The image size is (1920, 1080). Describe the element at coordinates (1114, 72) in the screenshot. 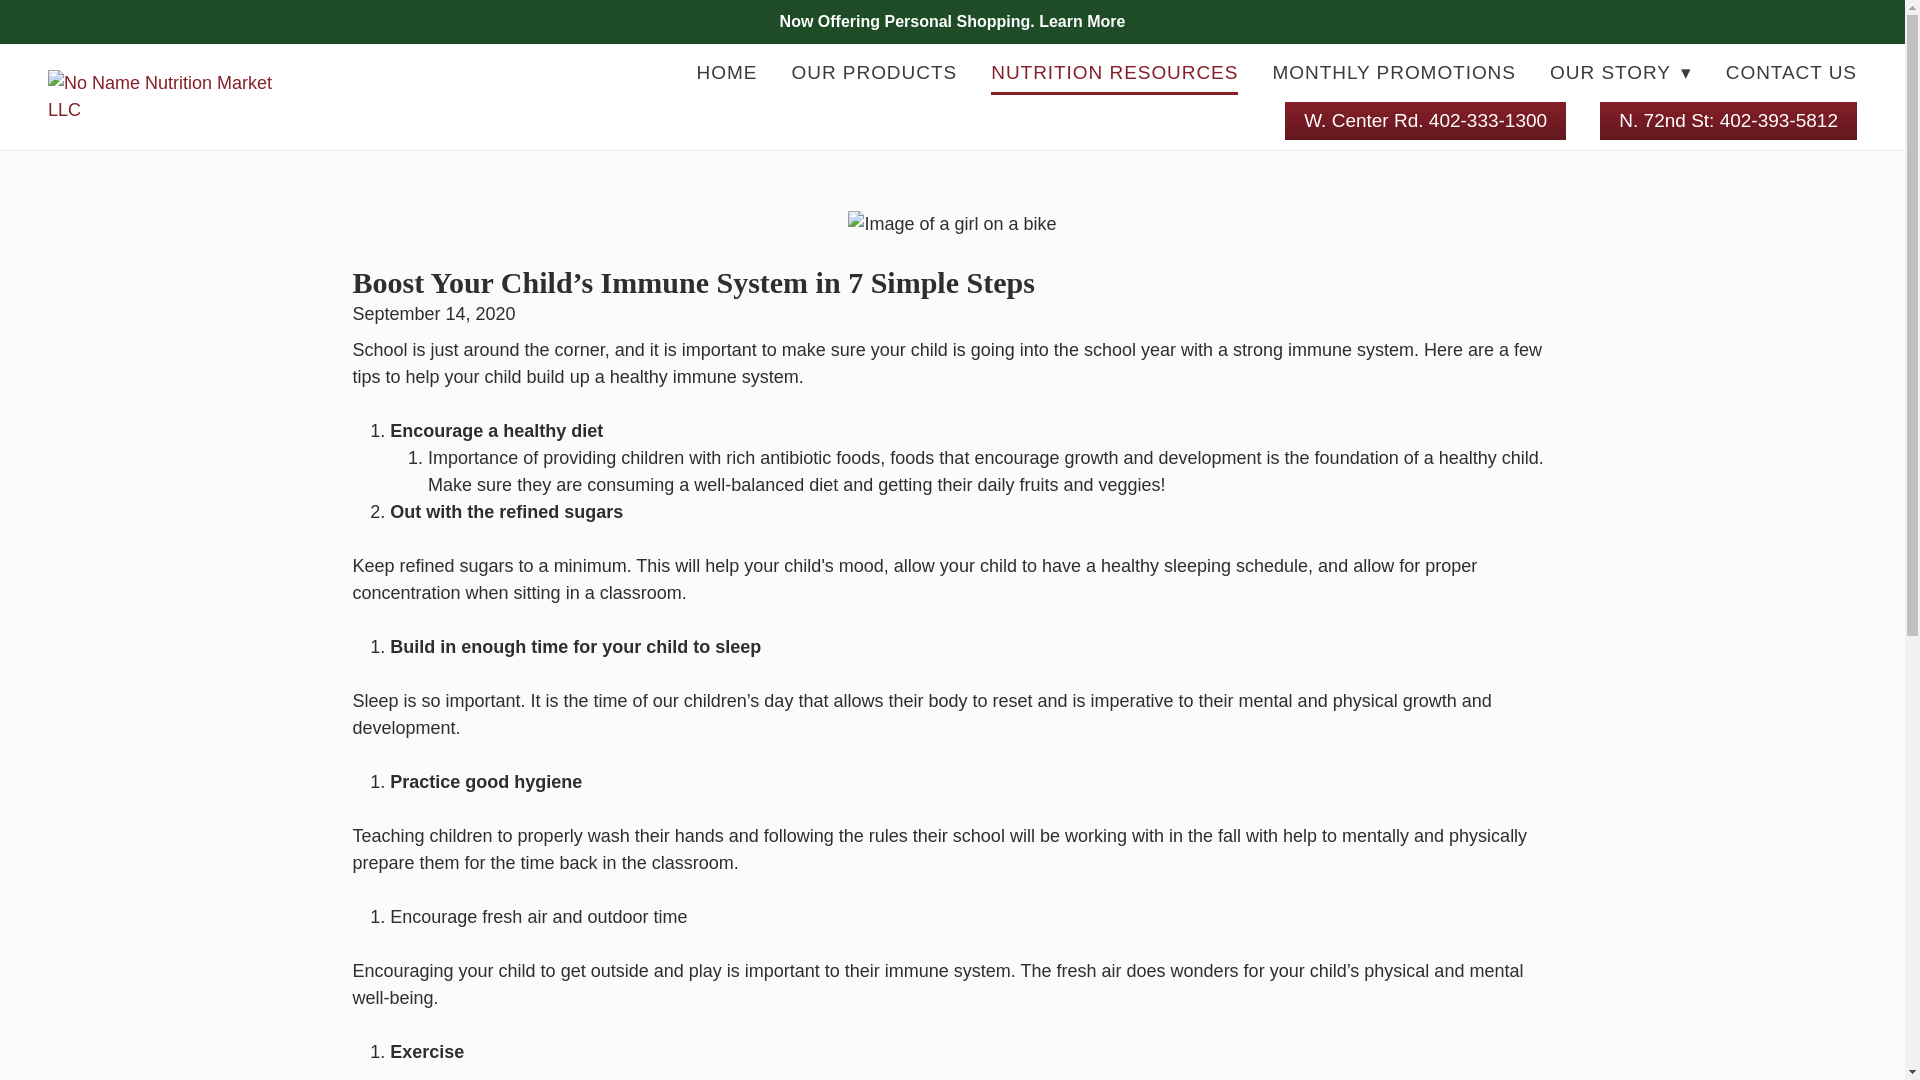

I see `NUTRITION RESOURCES` at that location.